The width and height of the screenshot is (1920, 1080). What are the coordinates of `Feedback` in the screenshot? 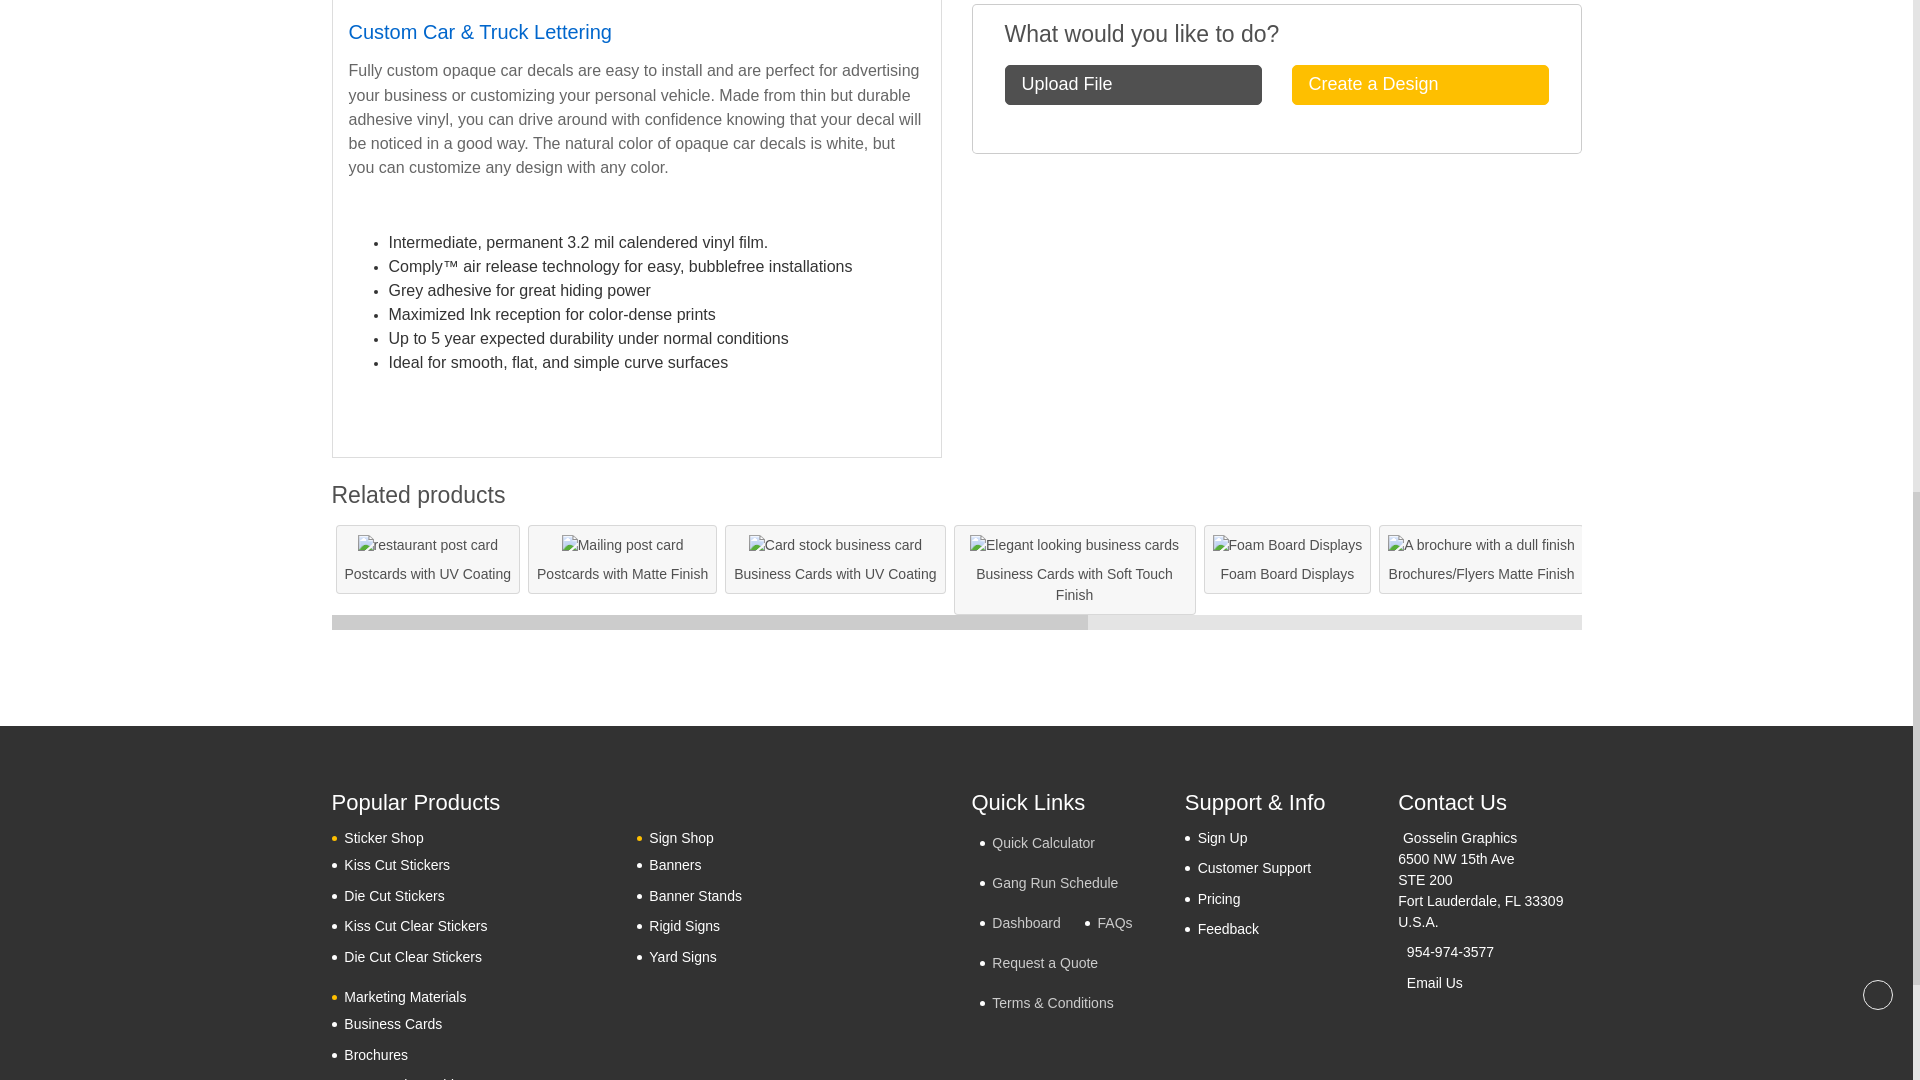 It's located at (1222, 928).